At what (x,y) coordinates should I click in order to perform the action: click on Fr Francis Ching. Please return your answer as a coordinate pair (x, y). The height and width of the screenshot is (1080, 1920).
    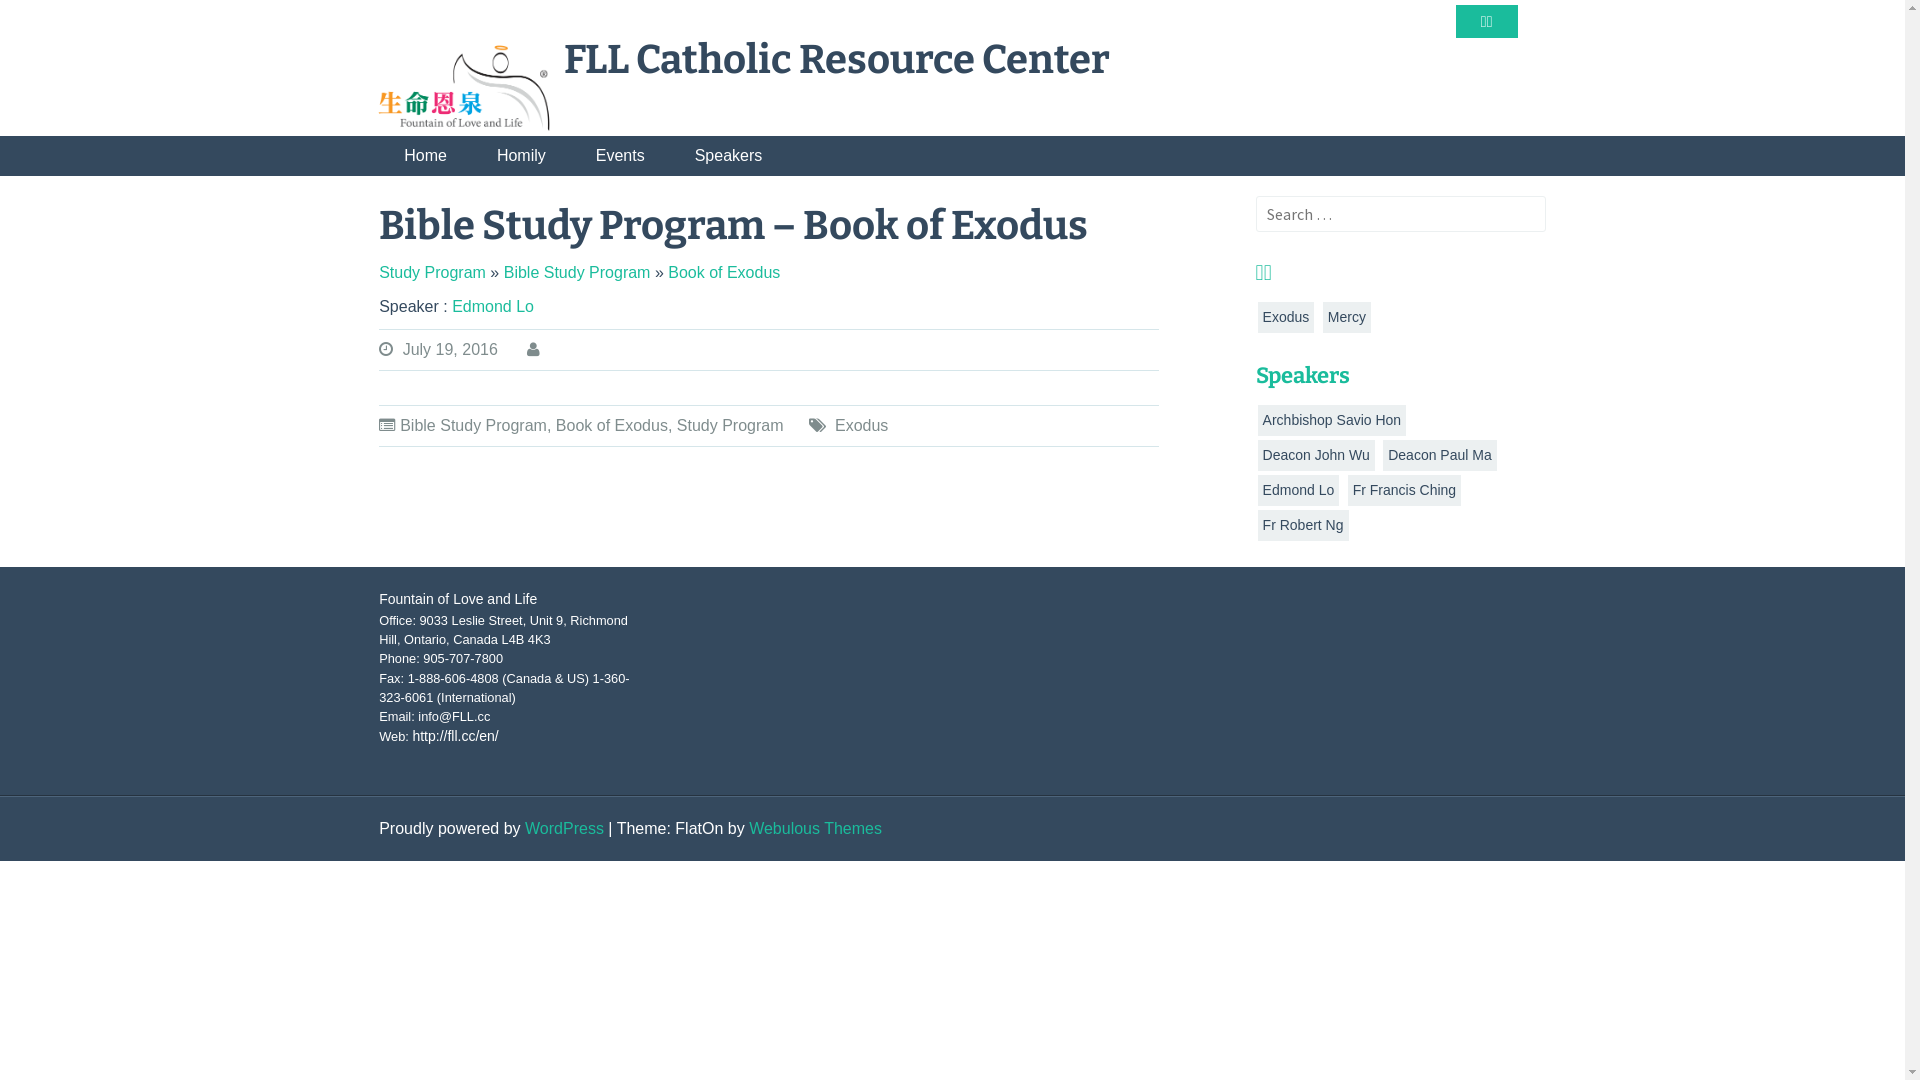
    Looking at the image, I should click on (1404, 490).